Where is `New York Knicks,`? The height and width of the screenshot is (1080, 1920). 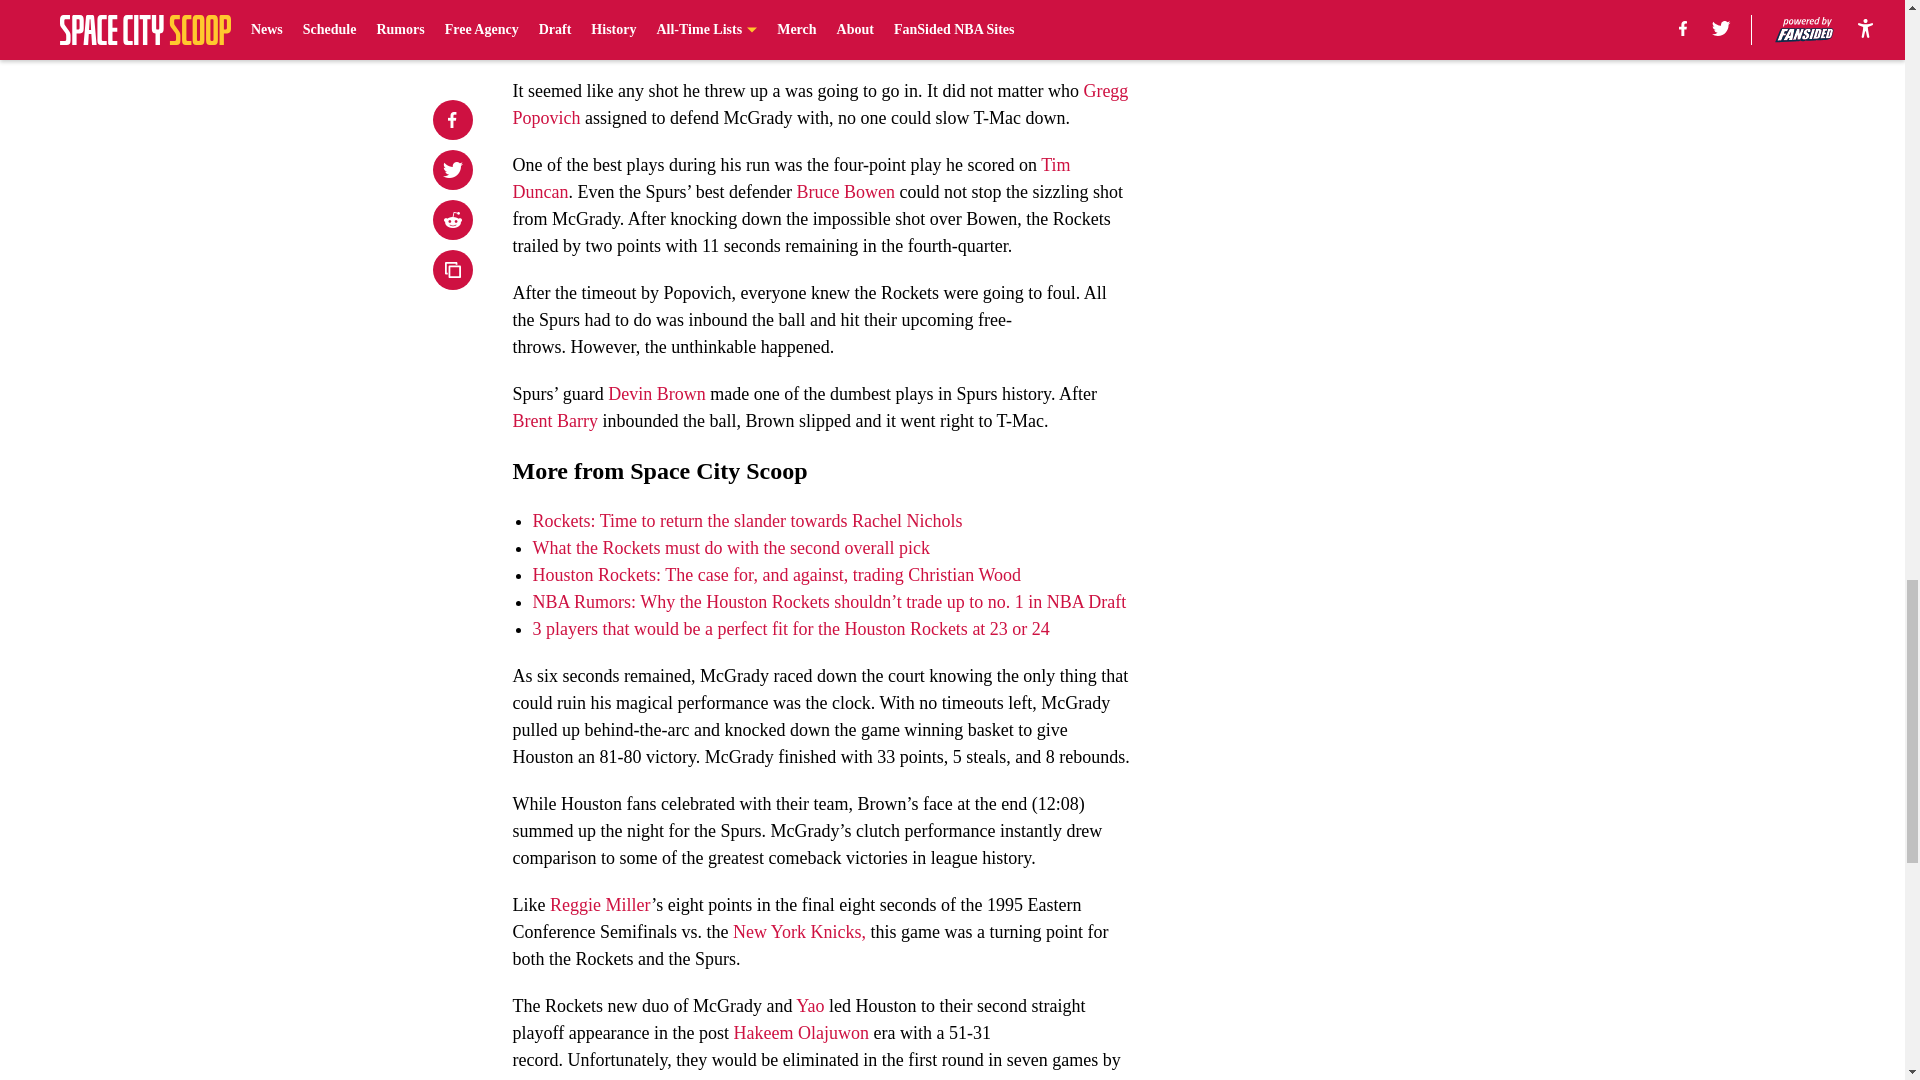 New York Knicks, is located at coordinates (799, 932).